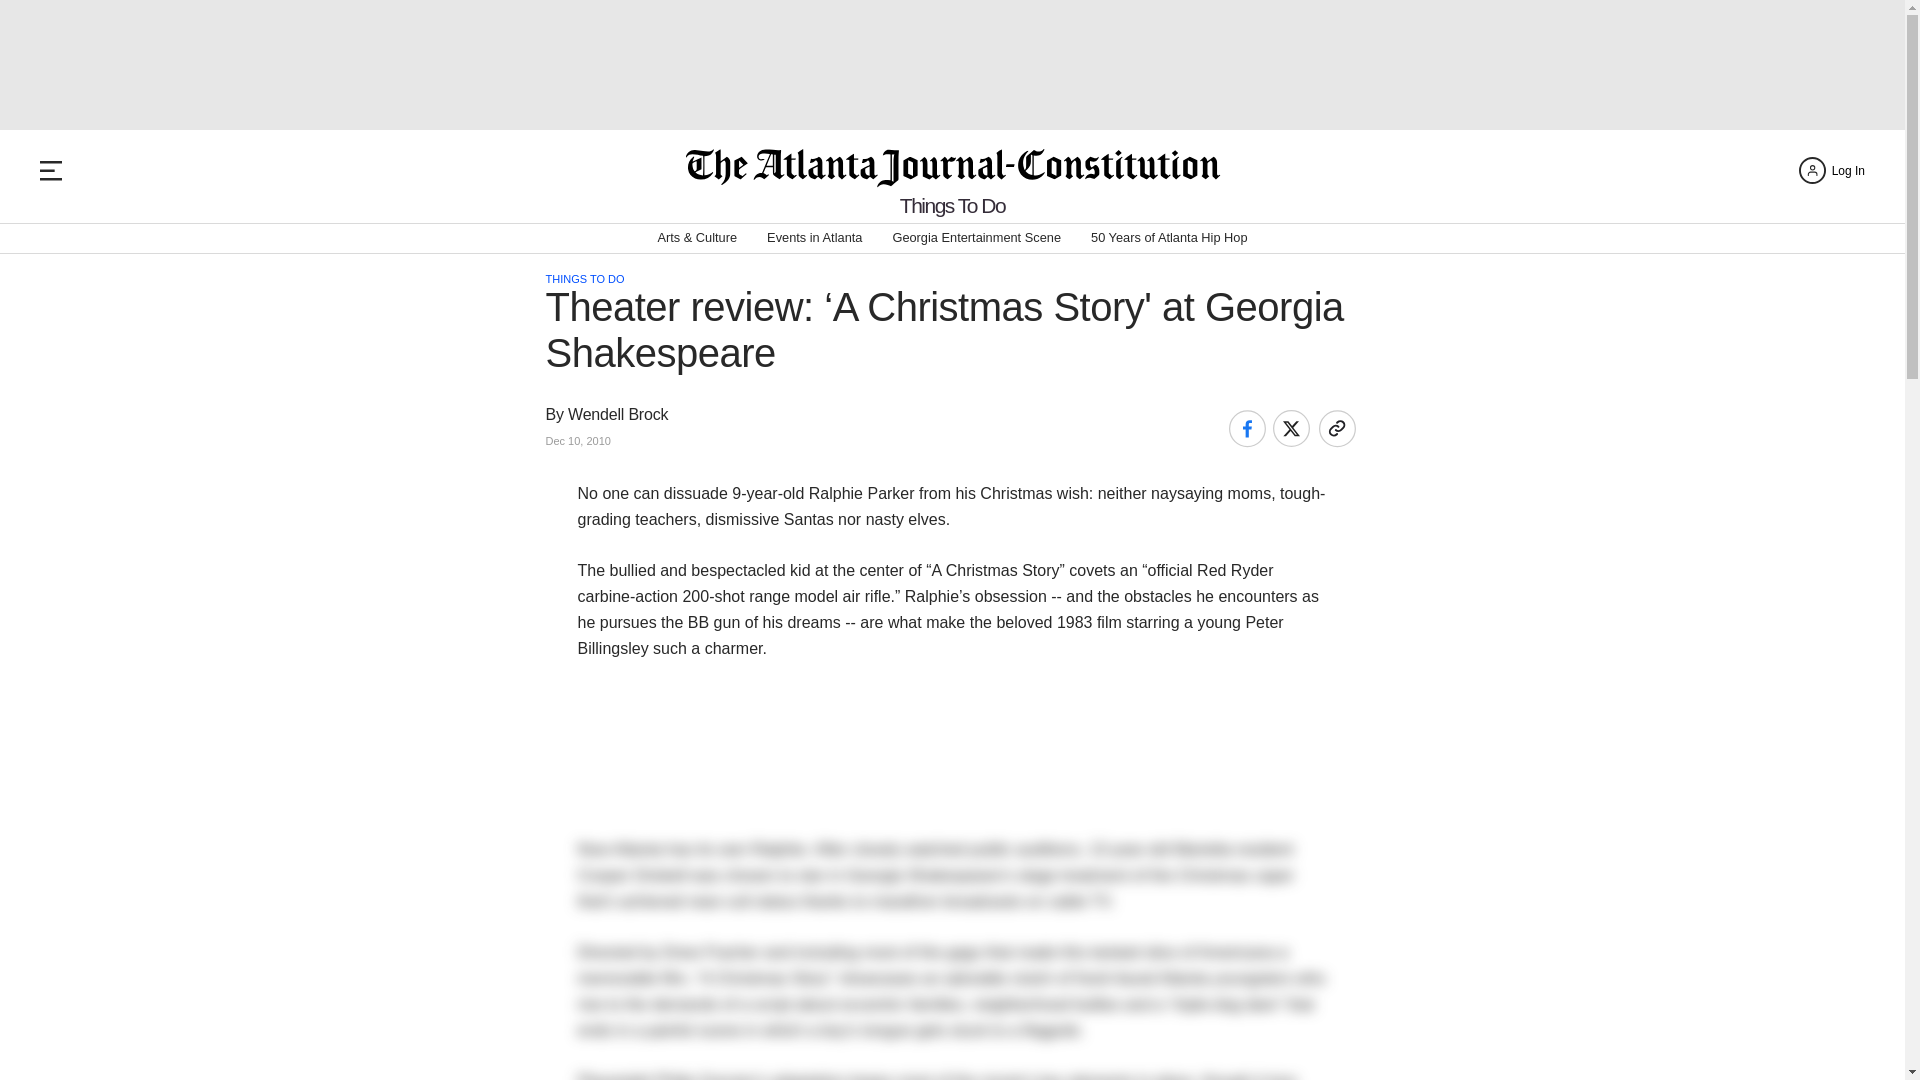 Image resolution: width=1920 pixels, height=1080 pixels. I want to click on Georgia Entertainment Scene, so click(976, 238).